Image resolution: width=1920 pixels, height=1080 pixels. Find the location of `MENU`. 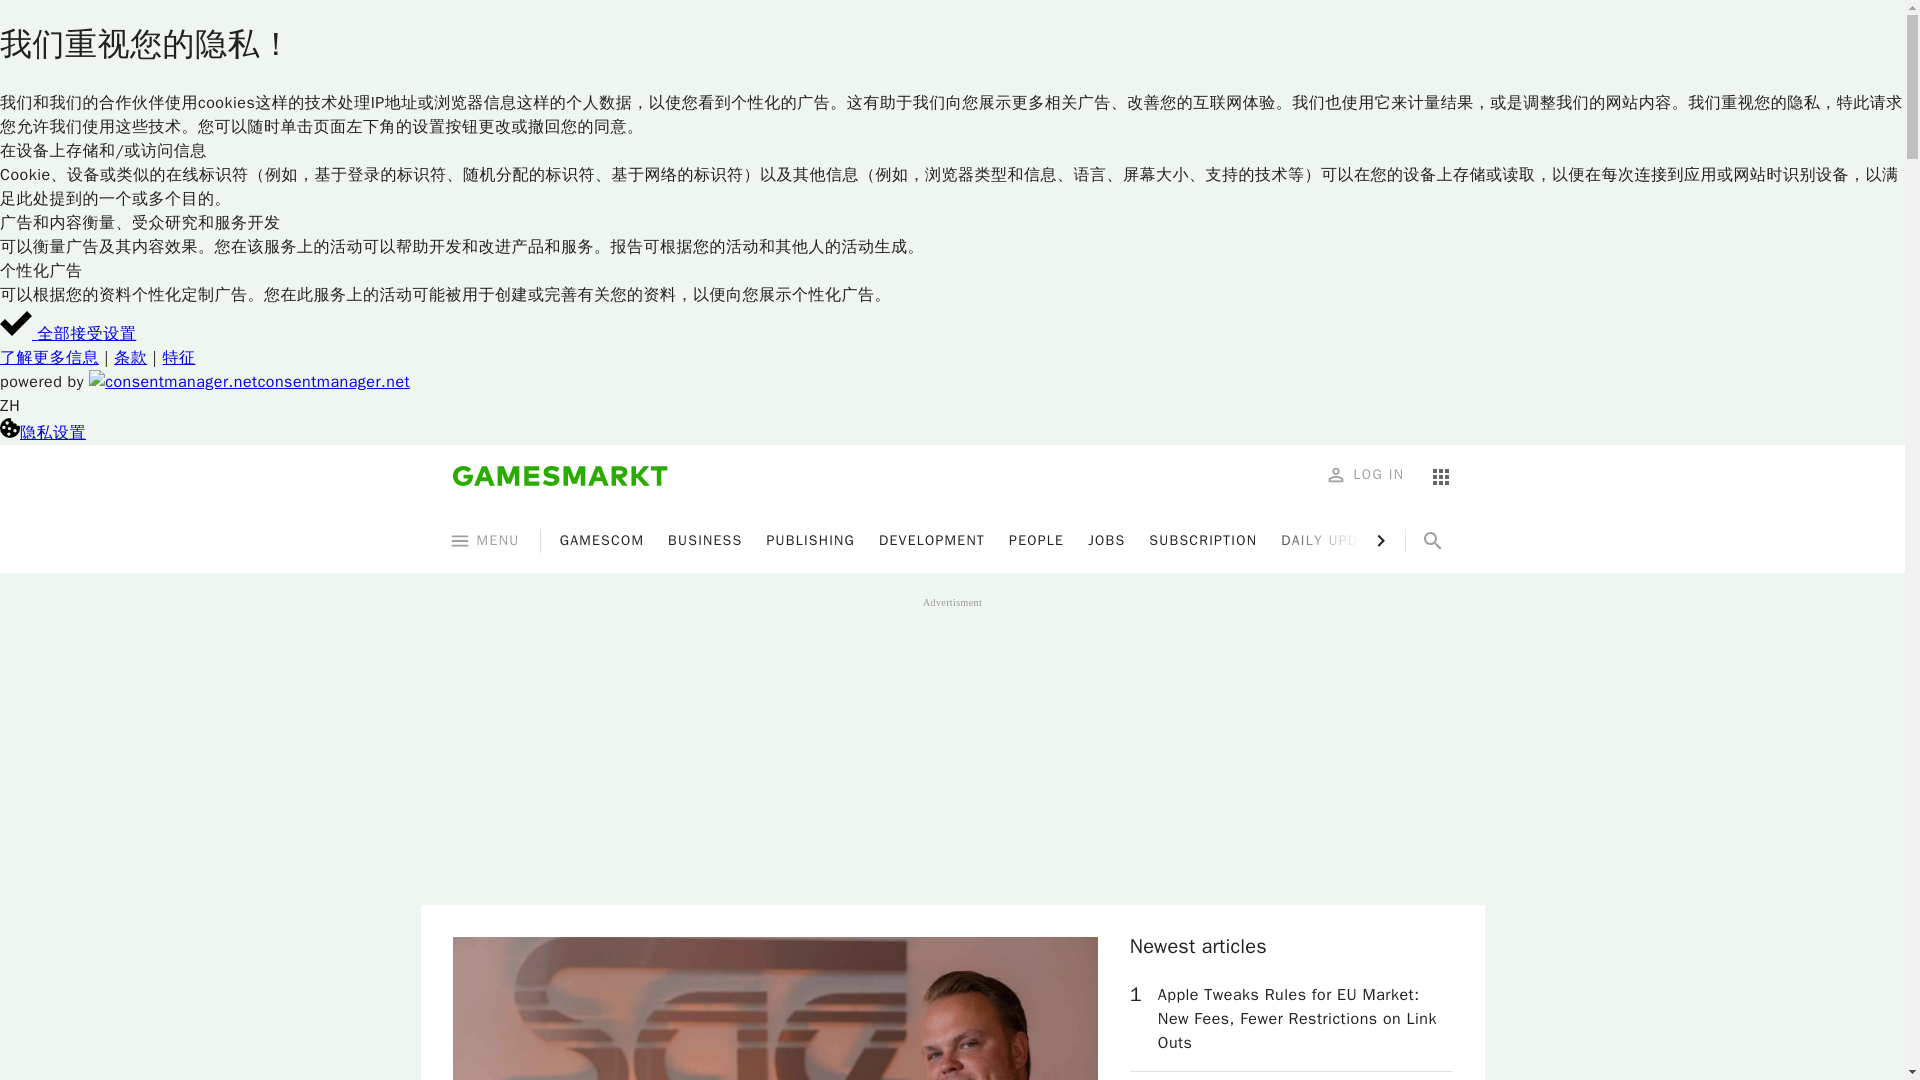

MENU is located at coordinates (484, 540).